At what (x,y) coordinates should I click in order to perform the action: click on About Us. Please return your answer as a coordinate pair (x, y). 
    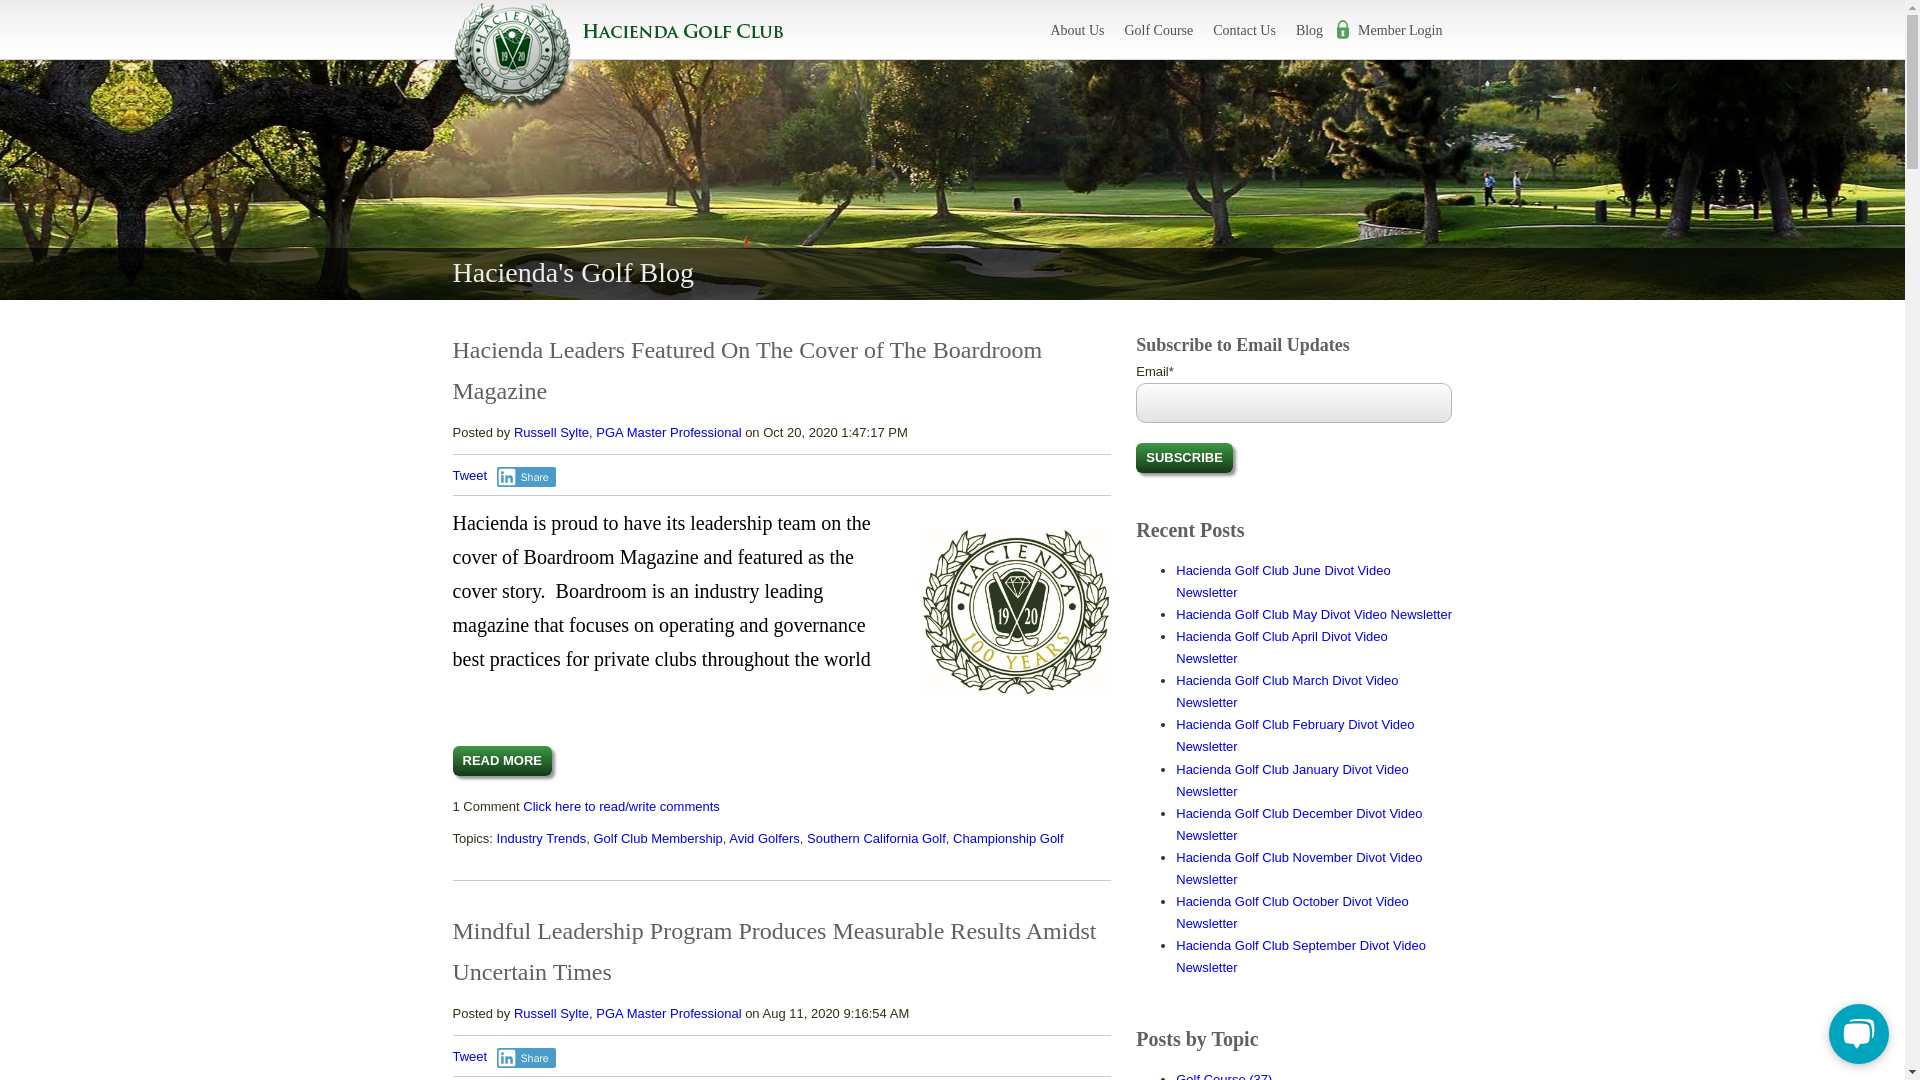
    Looking at the image, I should click on (1077, 31).